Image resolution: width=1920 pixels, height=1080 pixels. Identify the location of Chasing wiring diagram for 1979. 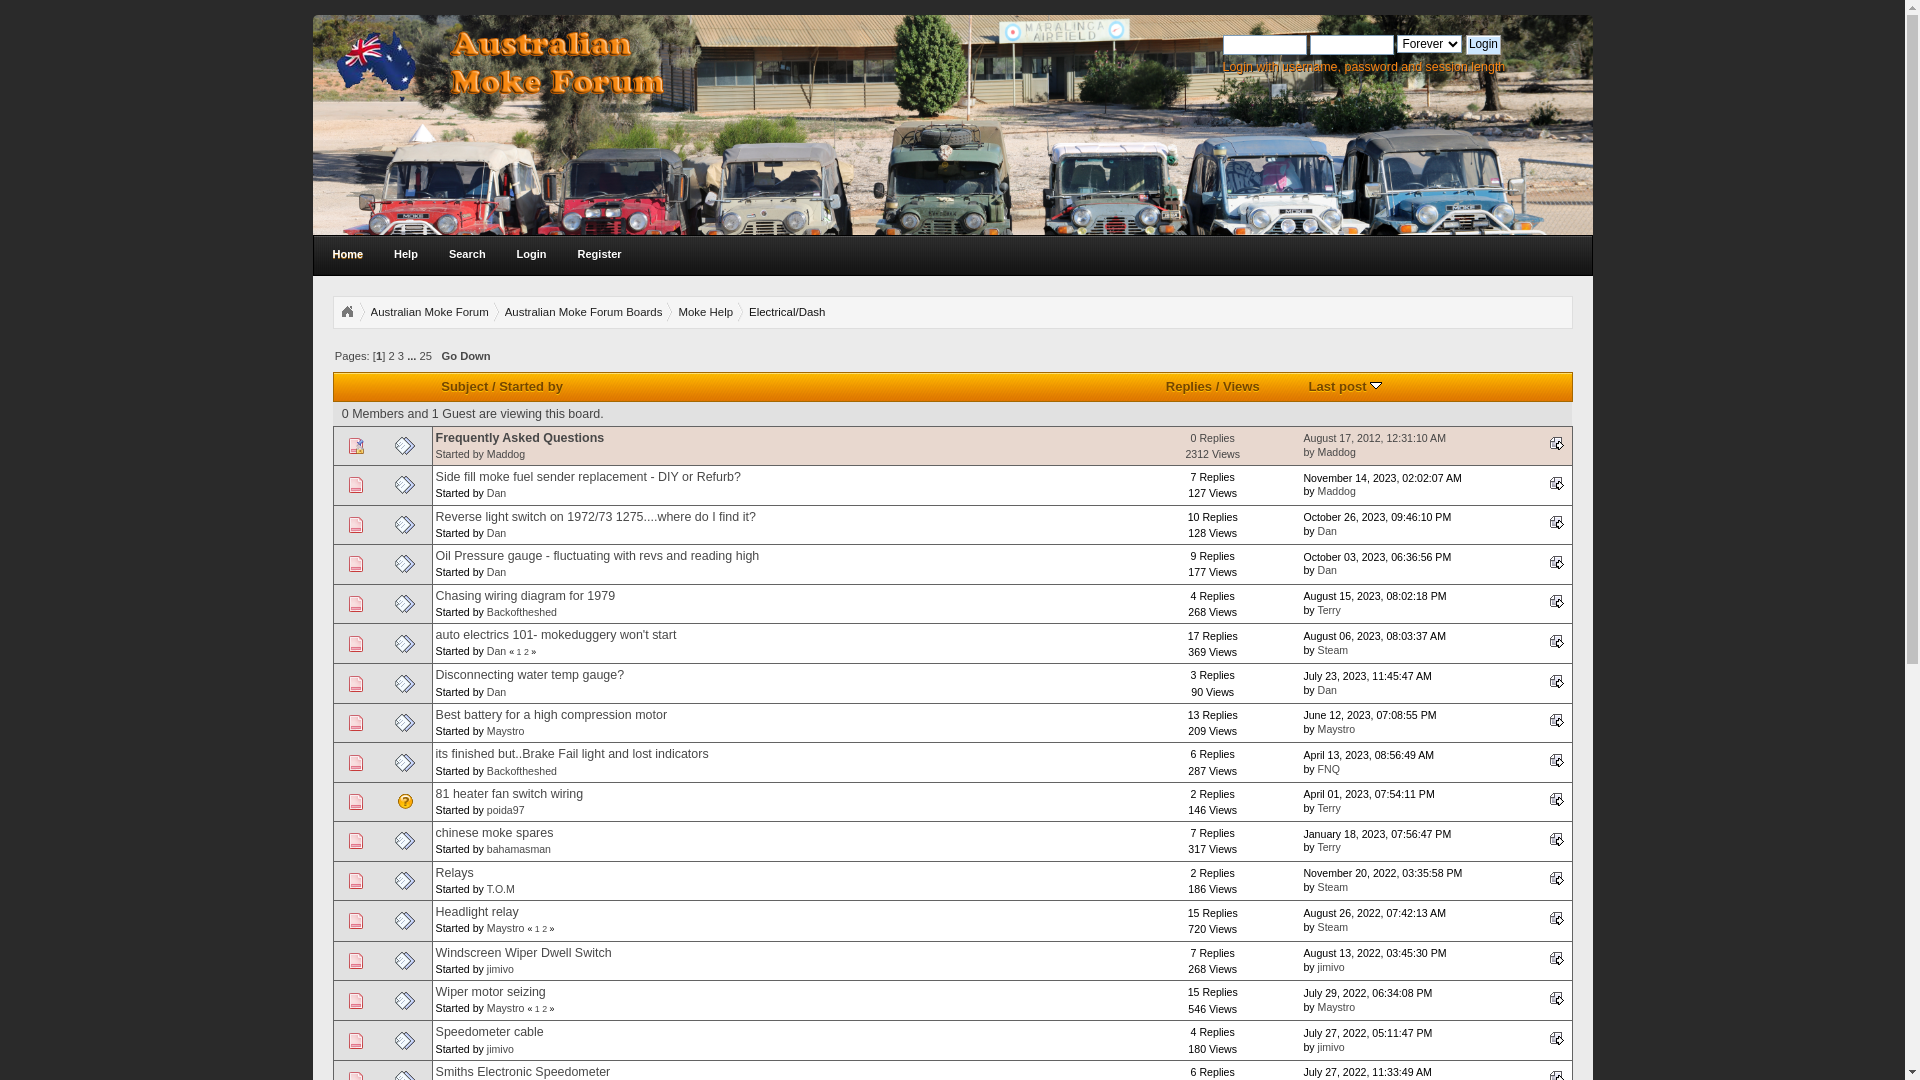
(526, 596).